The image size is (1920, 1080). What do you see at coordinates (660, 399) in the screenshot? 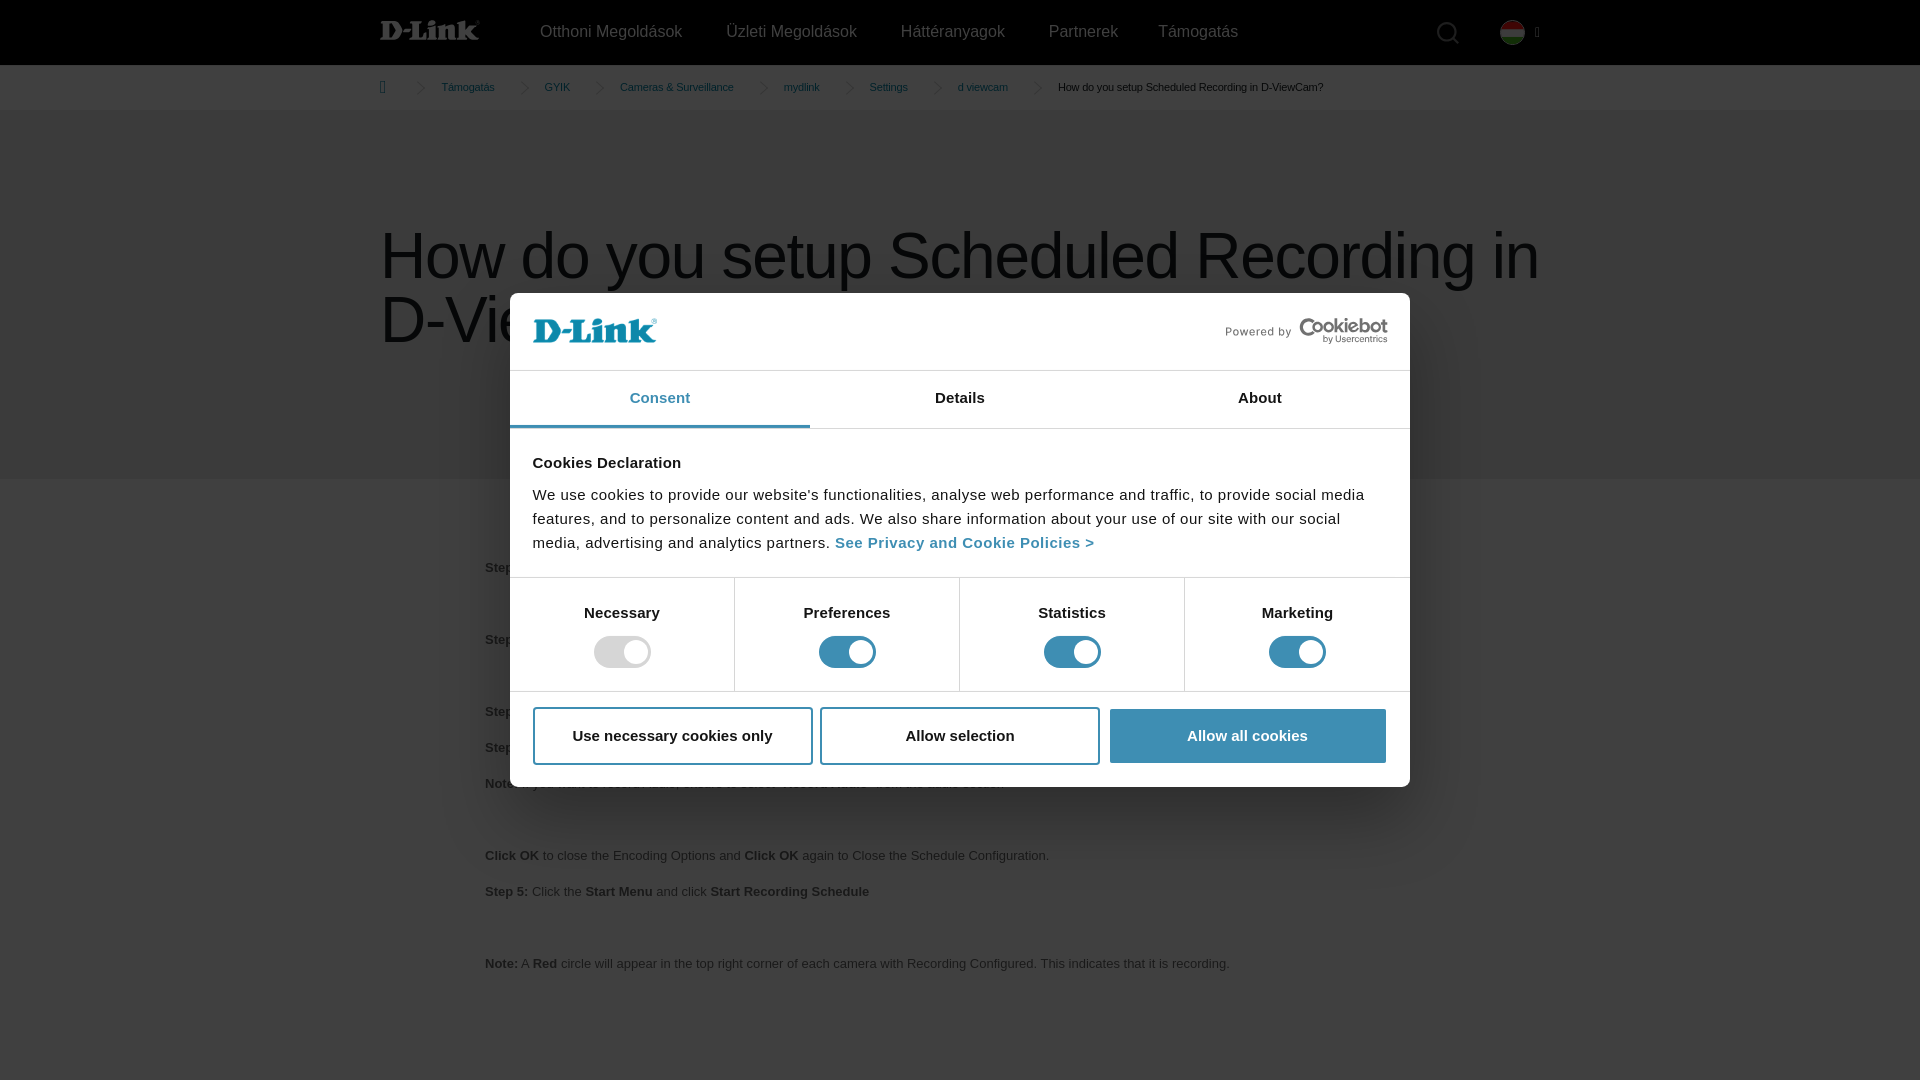
I see `Consent` at bounding box center [660, 399].